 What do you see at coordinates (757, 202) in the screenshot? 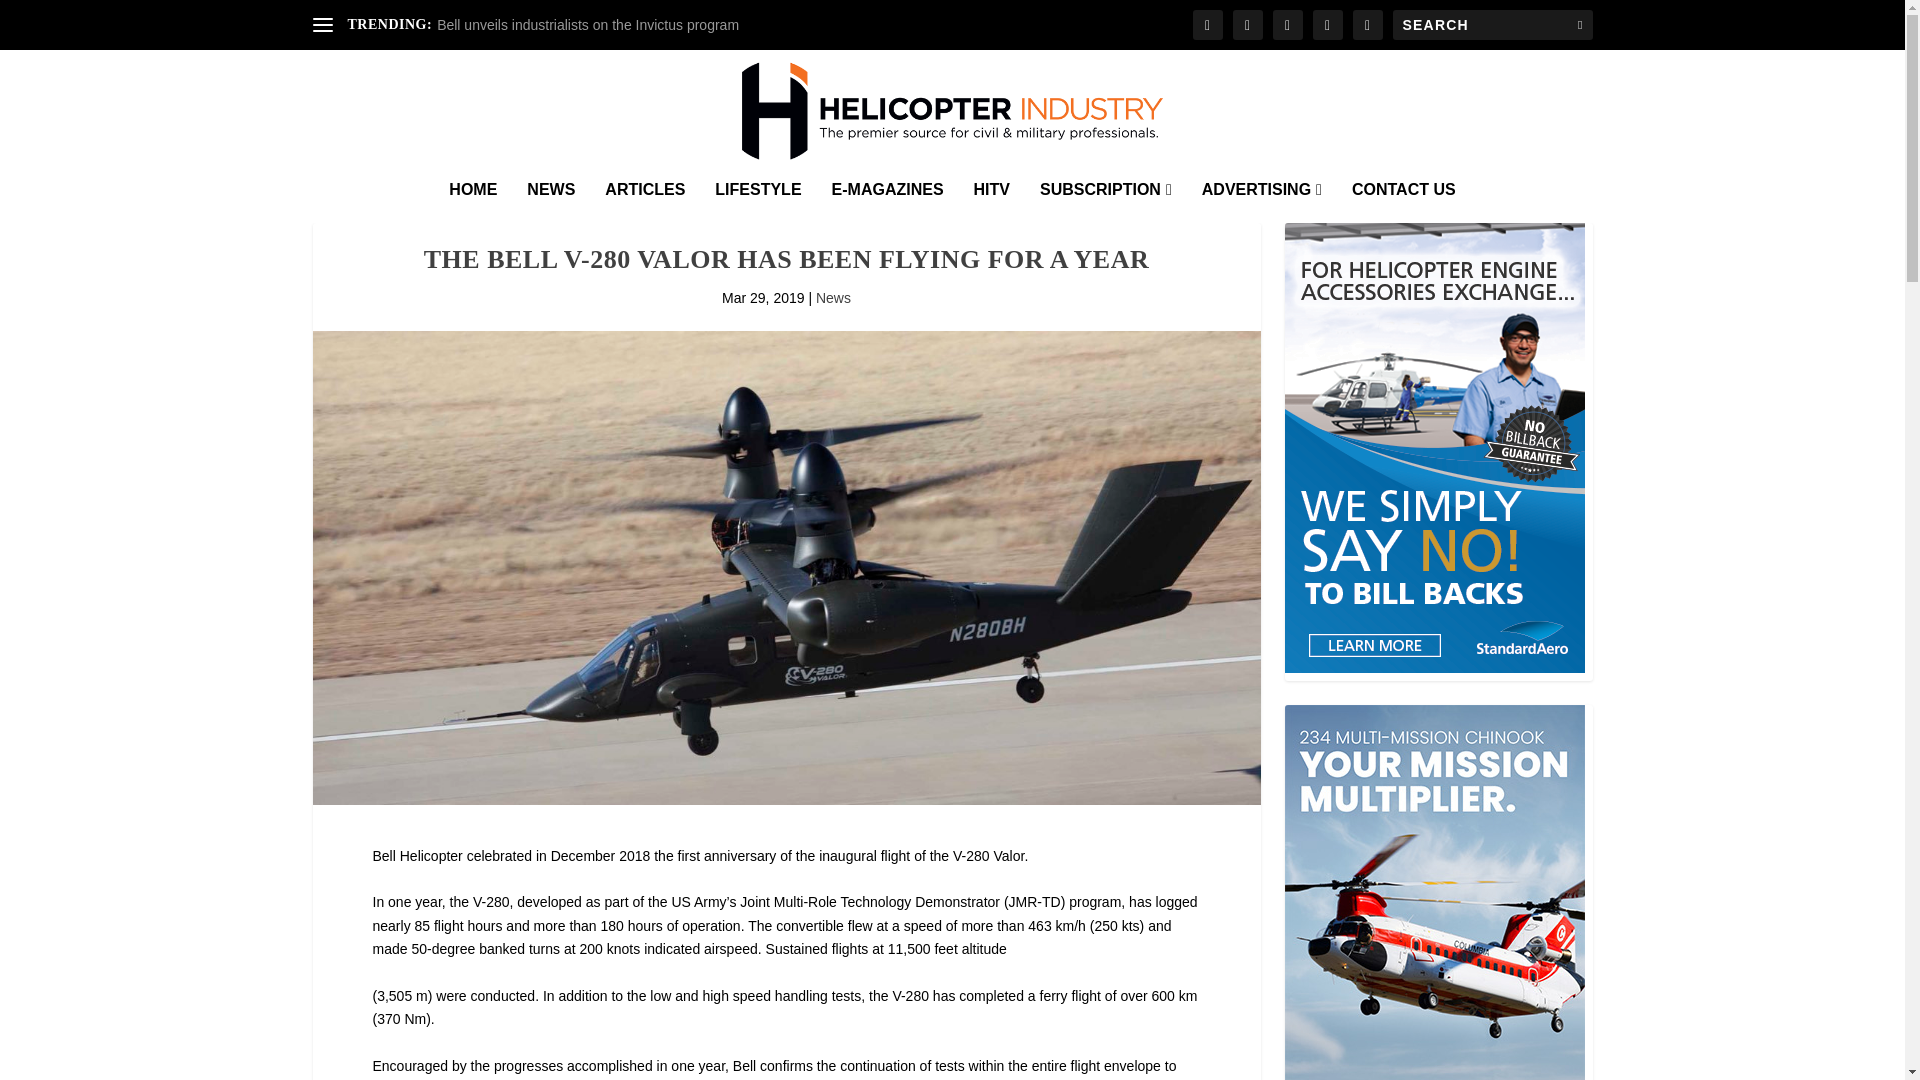
I see `LIFESTYLE` at bounding box center [757, 202].